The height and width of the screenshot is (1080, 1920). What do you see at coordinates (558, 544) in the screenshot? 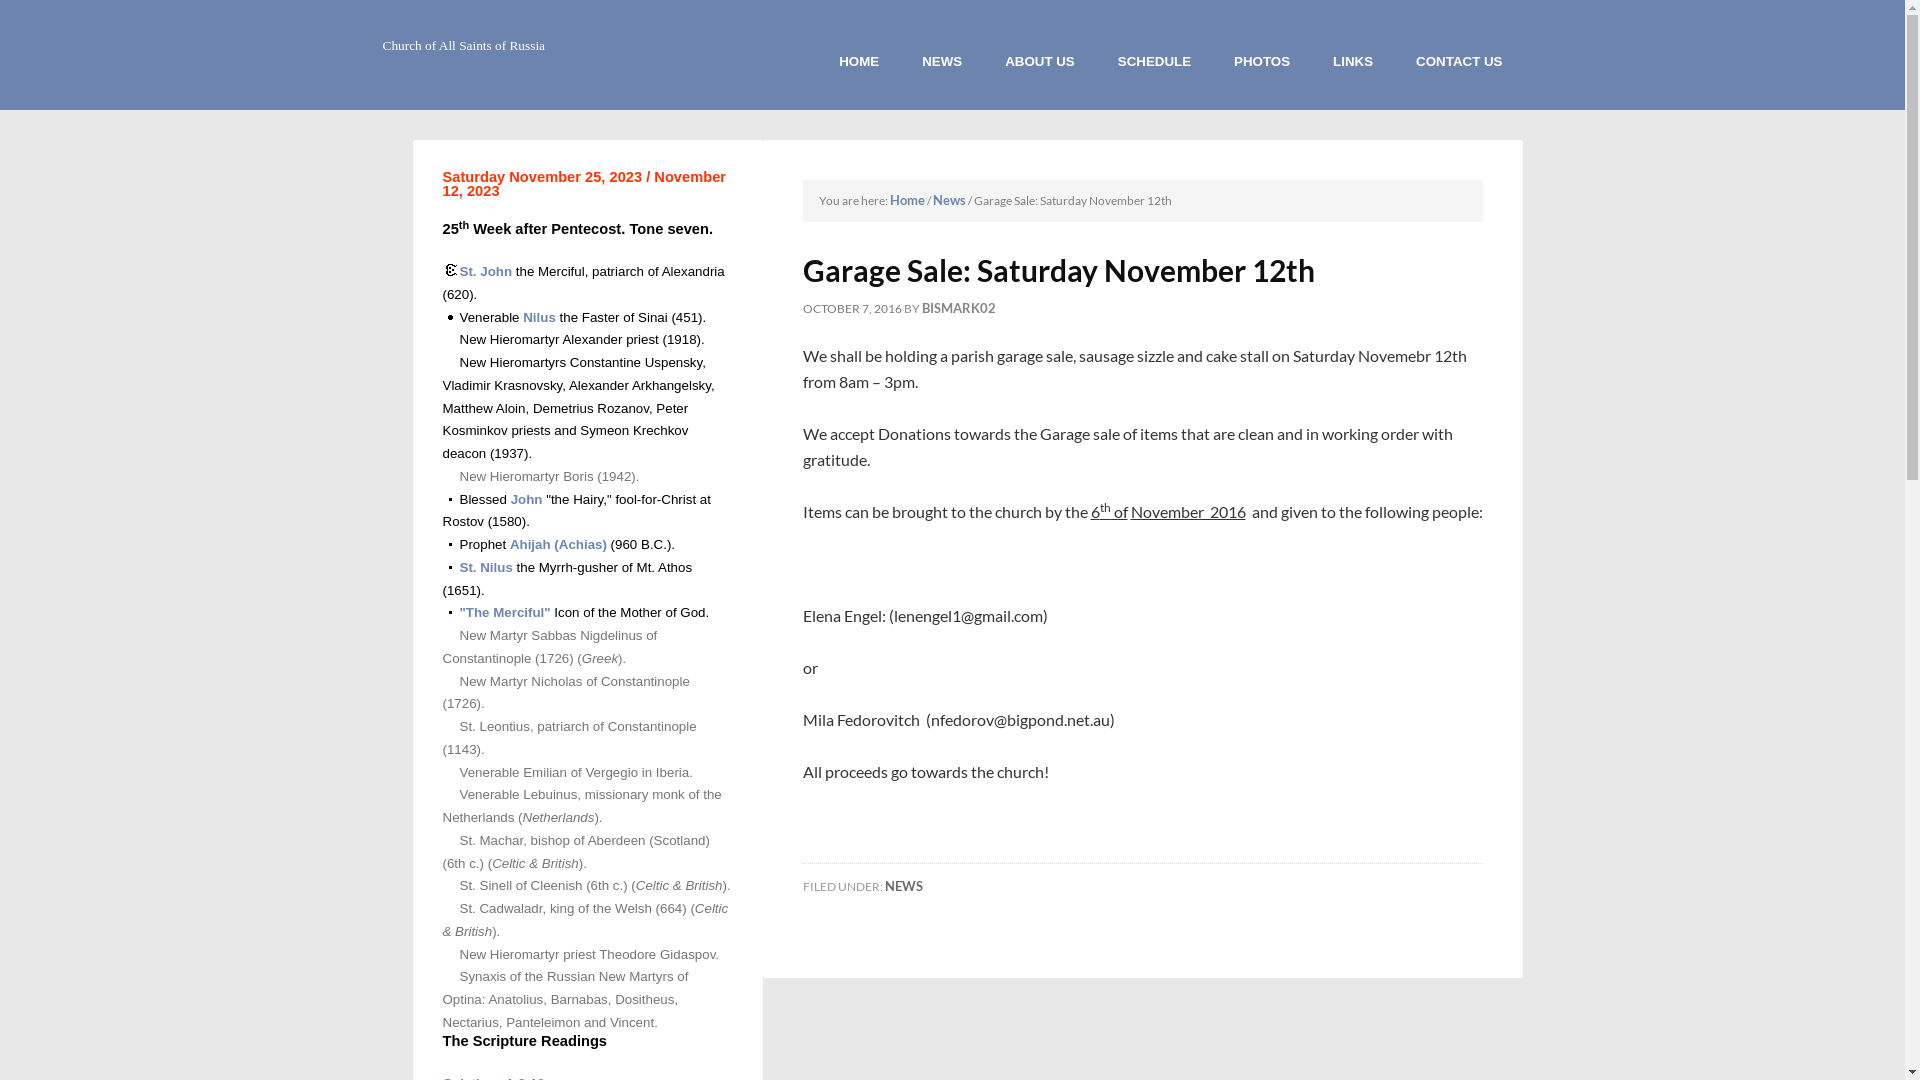
I see `Ahijah (Achias)` at bounding box center [558, 544].